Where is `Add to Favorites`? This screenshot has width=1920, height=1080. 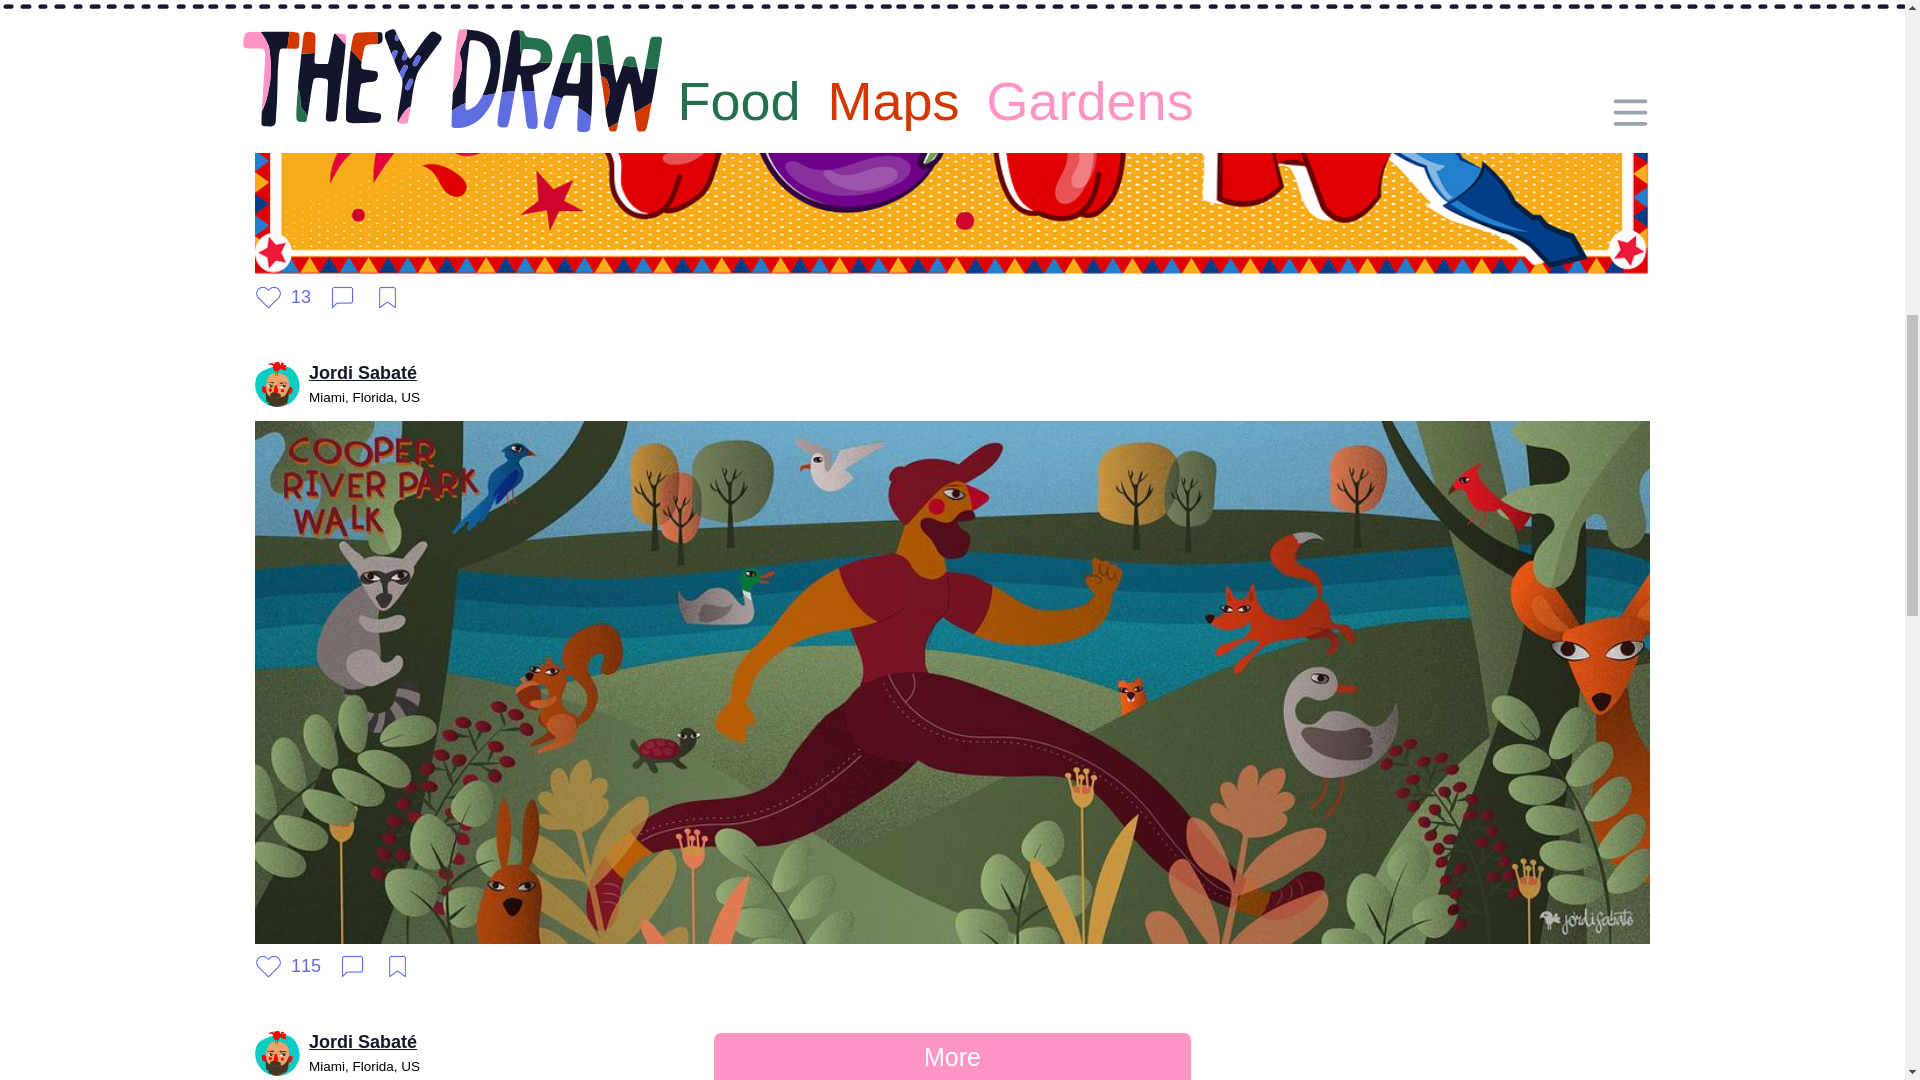
Add to Favorites is located at coordinates (397, 966).